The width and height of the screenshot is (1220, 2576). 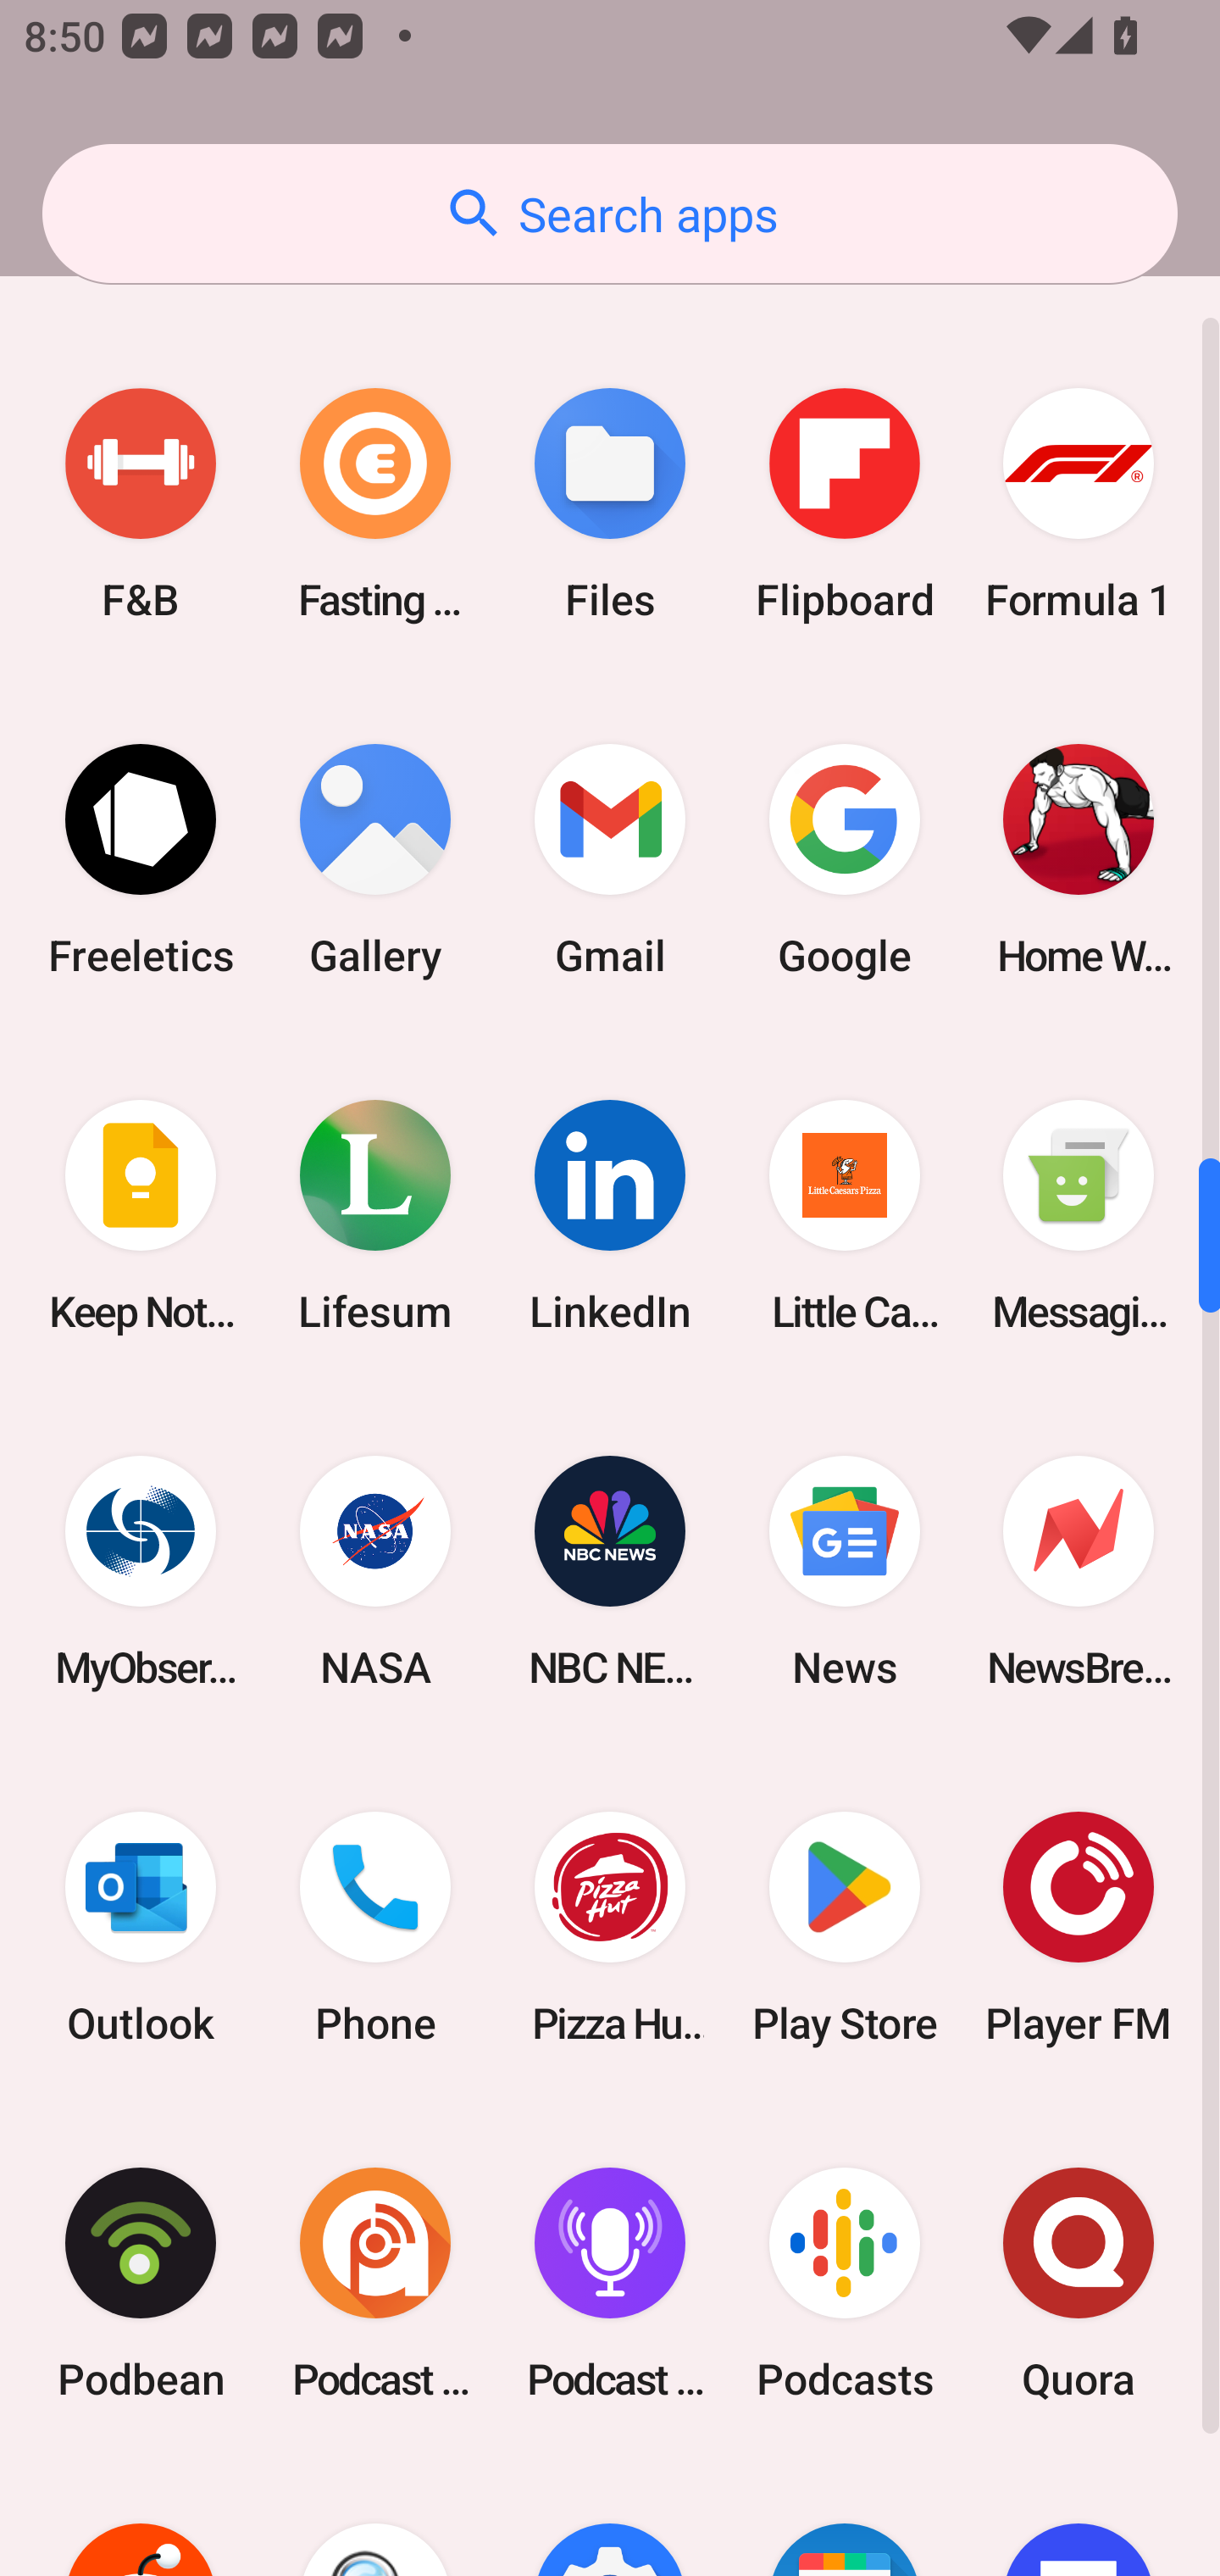 I want to click on Fasting Coach, so click(x=375, y=505).